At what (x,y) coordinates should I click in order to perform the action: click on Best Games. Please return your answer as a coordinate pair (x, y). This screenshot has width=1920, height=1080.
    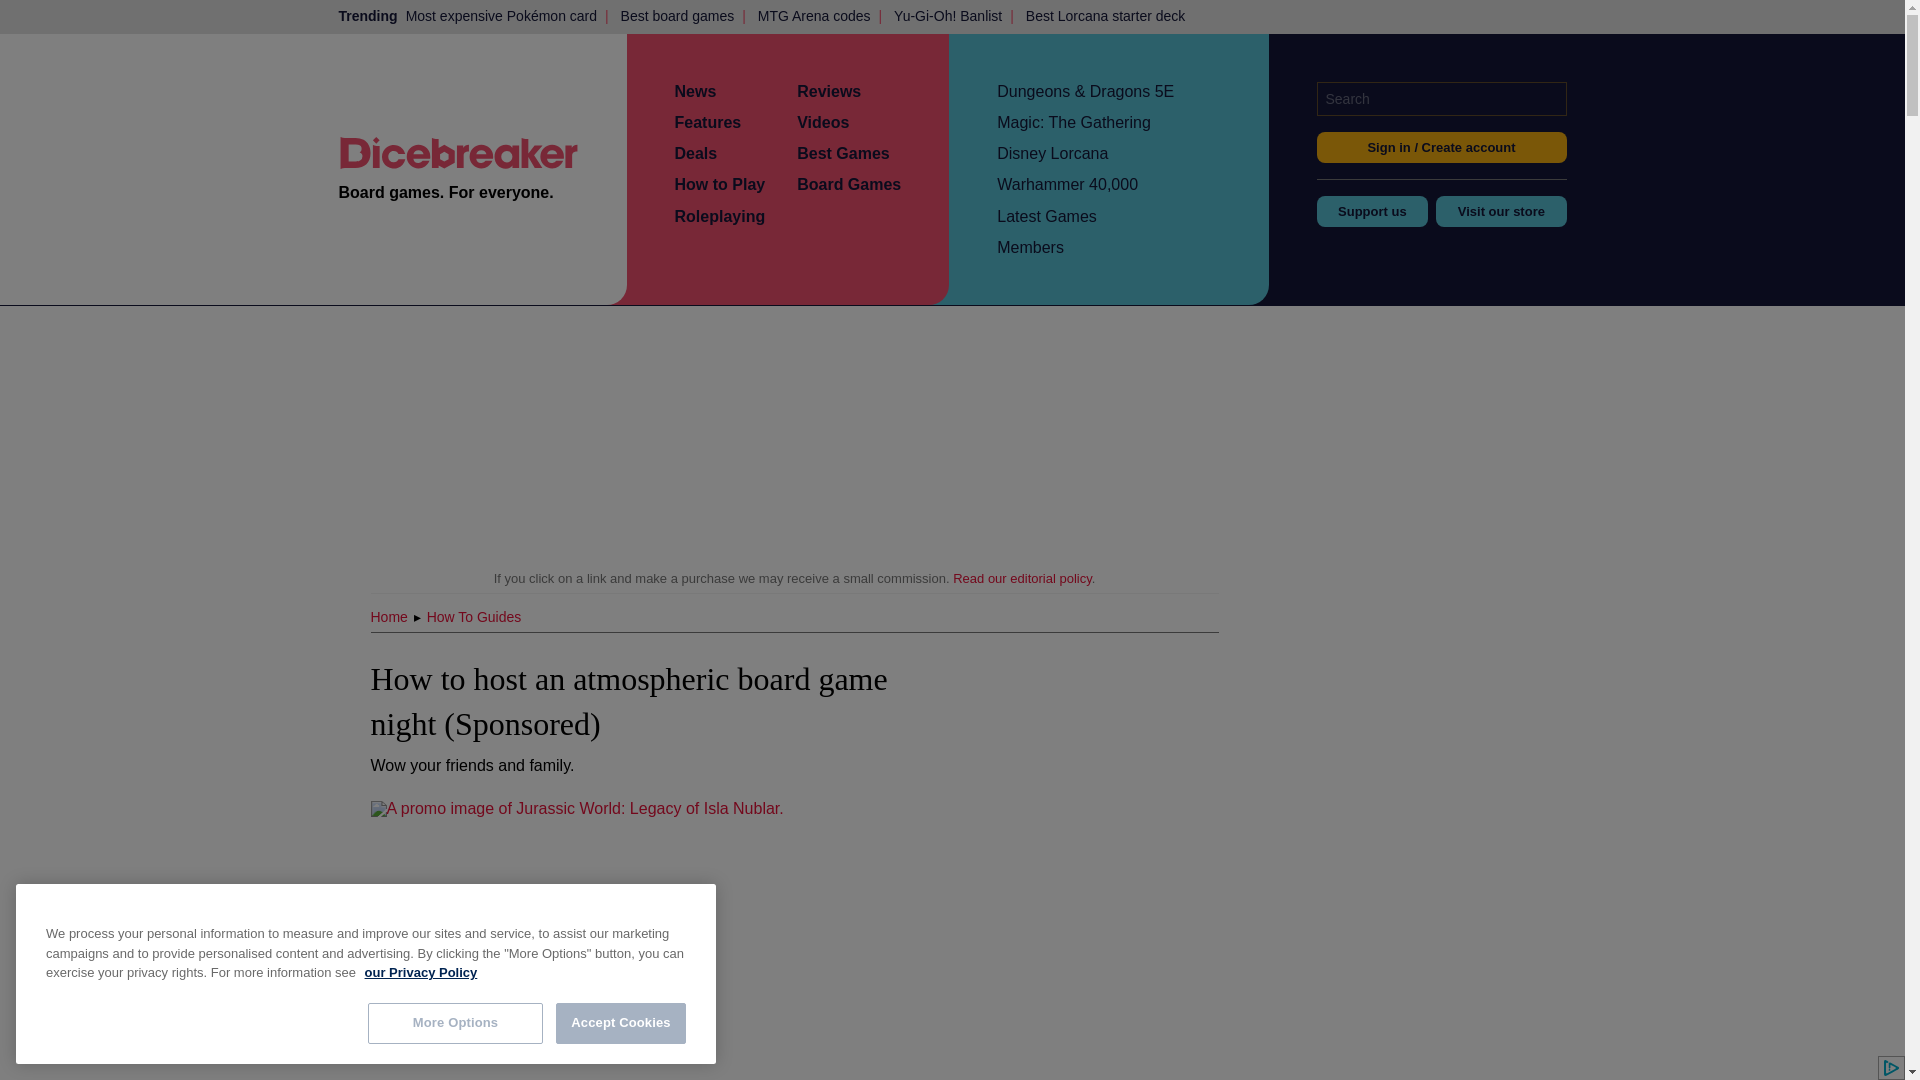
    Looking at the image, I should click on (843, 153).